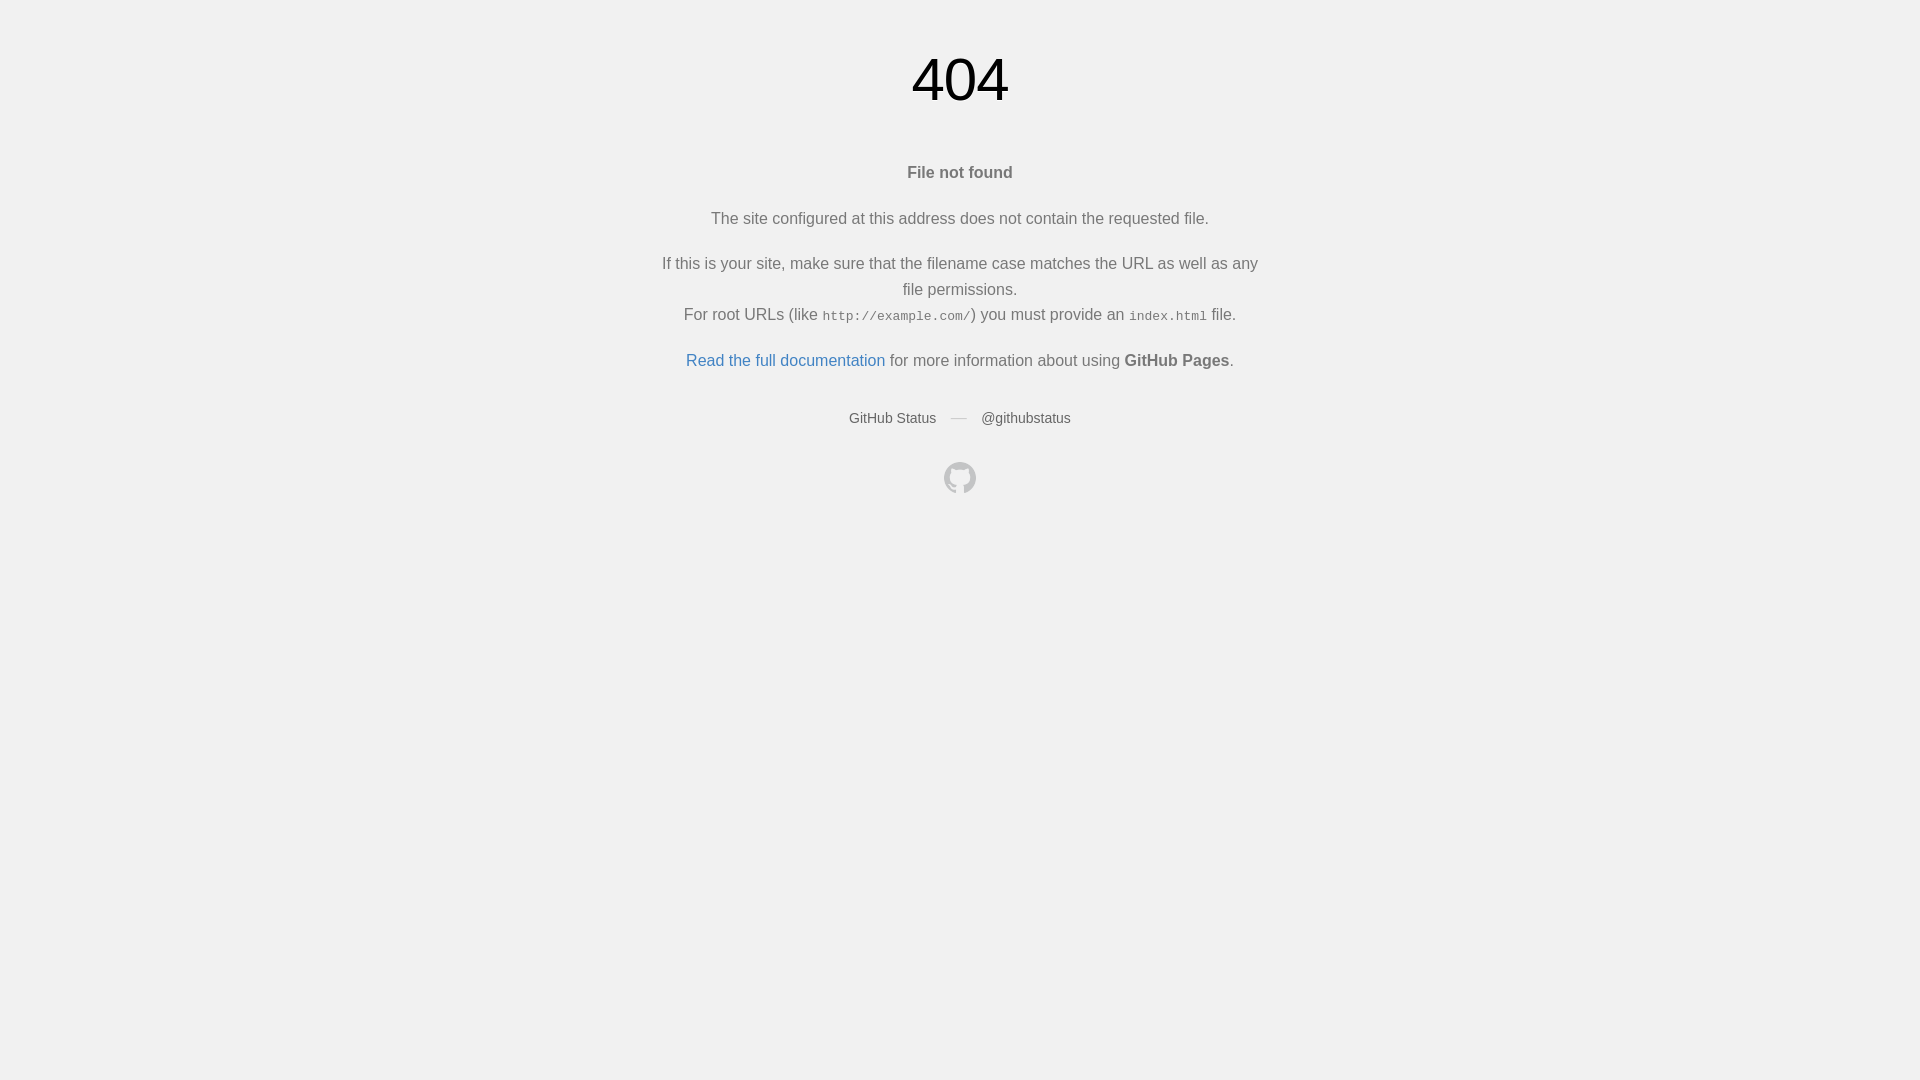 The image size is (1920, 1080). Describe the element at coordinates (1026, 418) in the screenshot. I see `@githubstatus` at that location.